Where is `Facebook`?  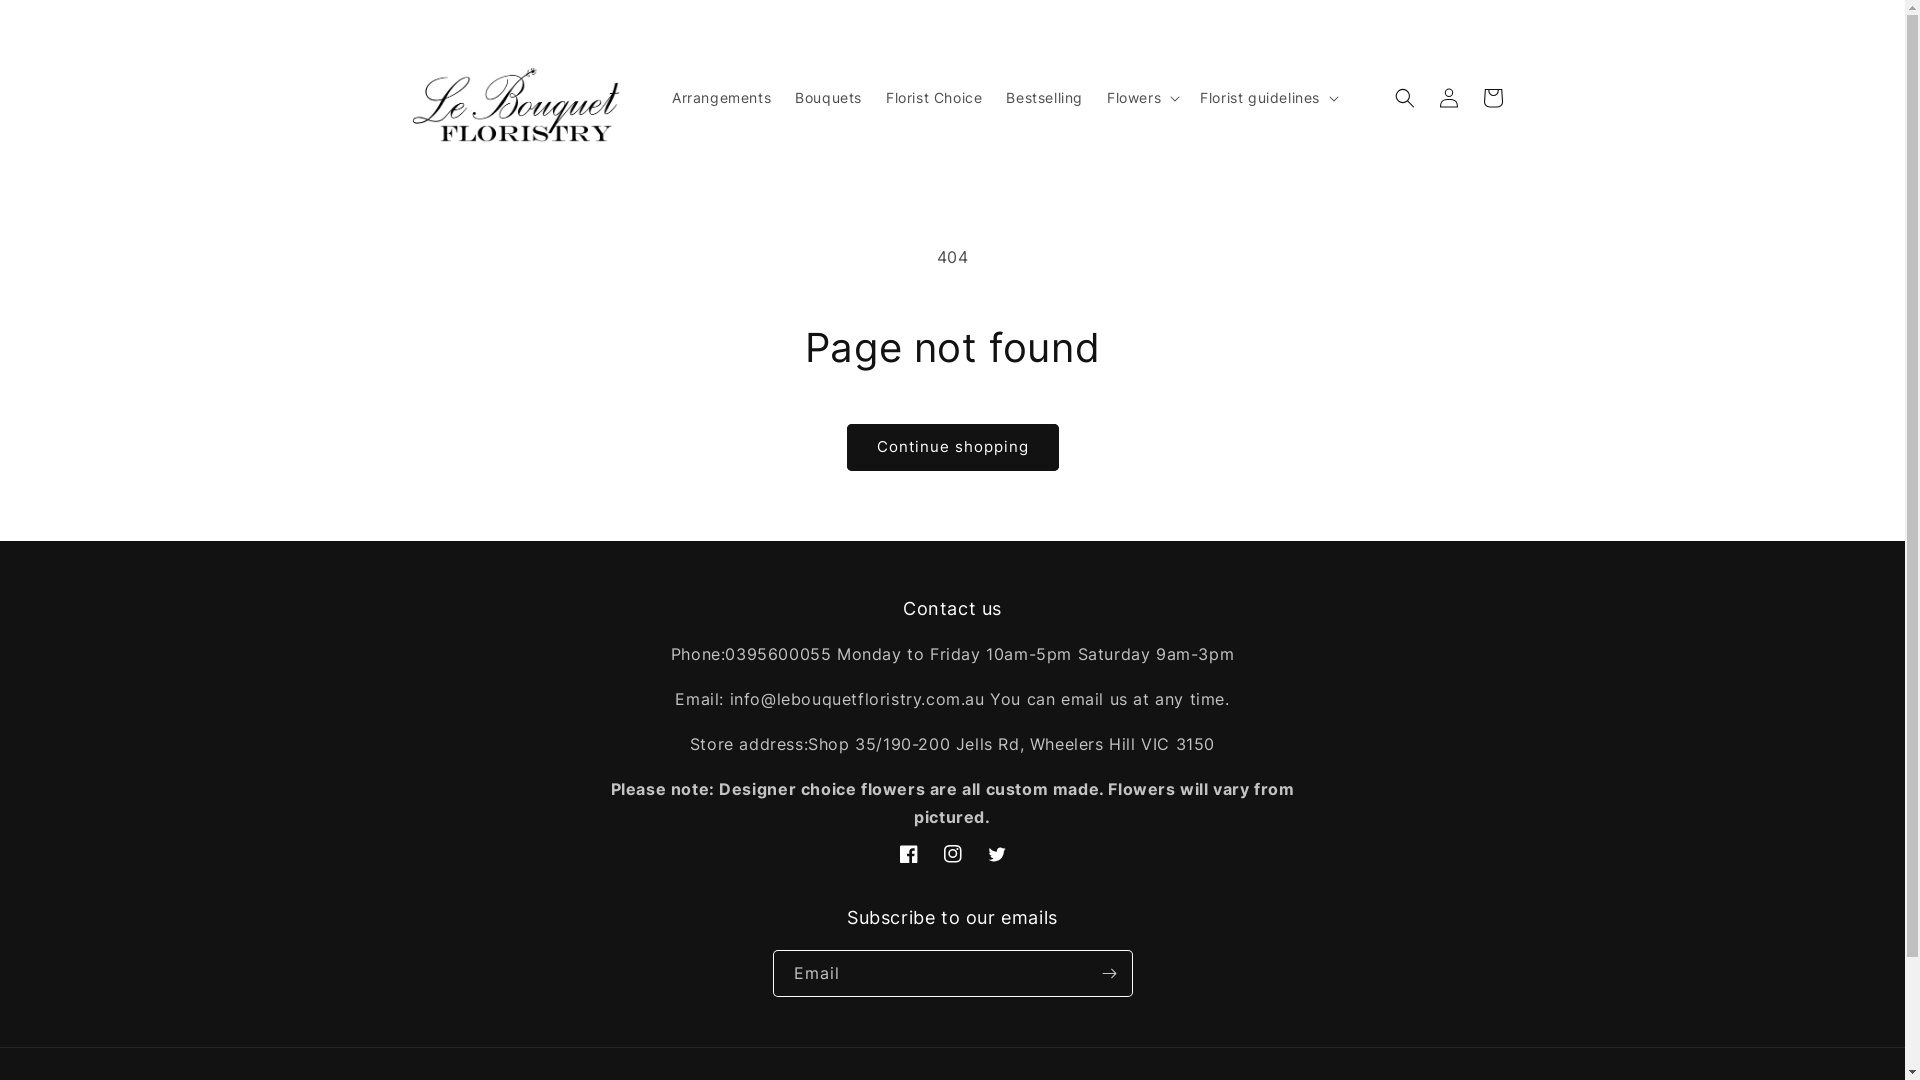
Facebook is located at coordinates (908, 854).